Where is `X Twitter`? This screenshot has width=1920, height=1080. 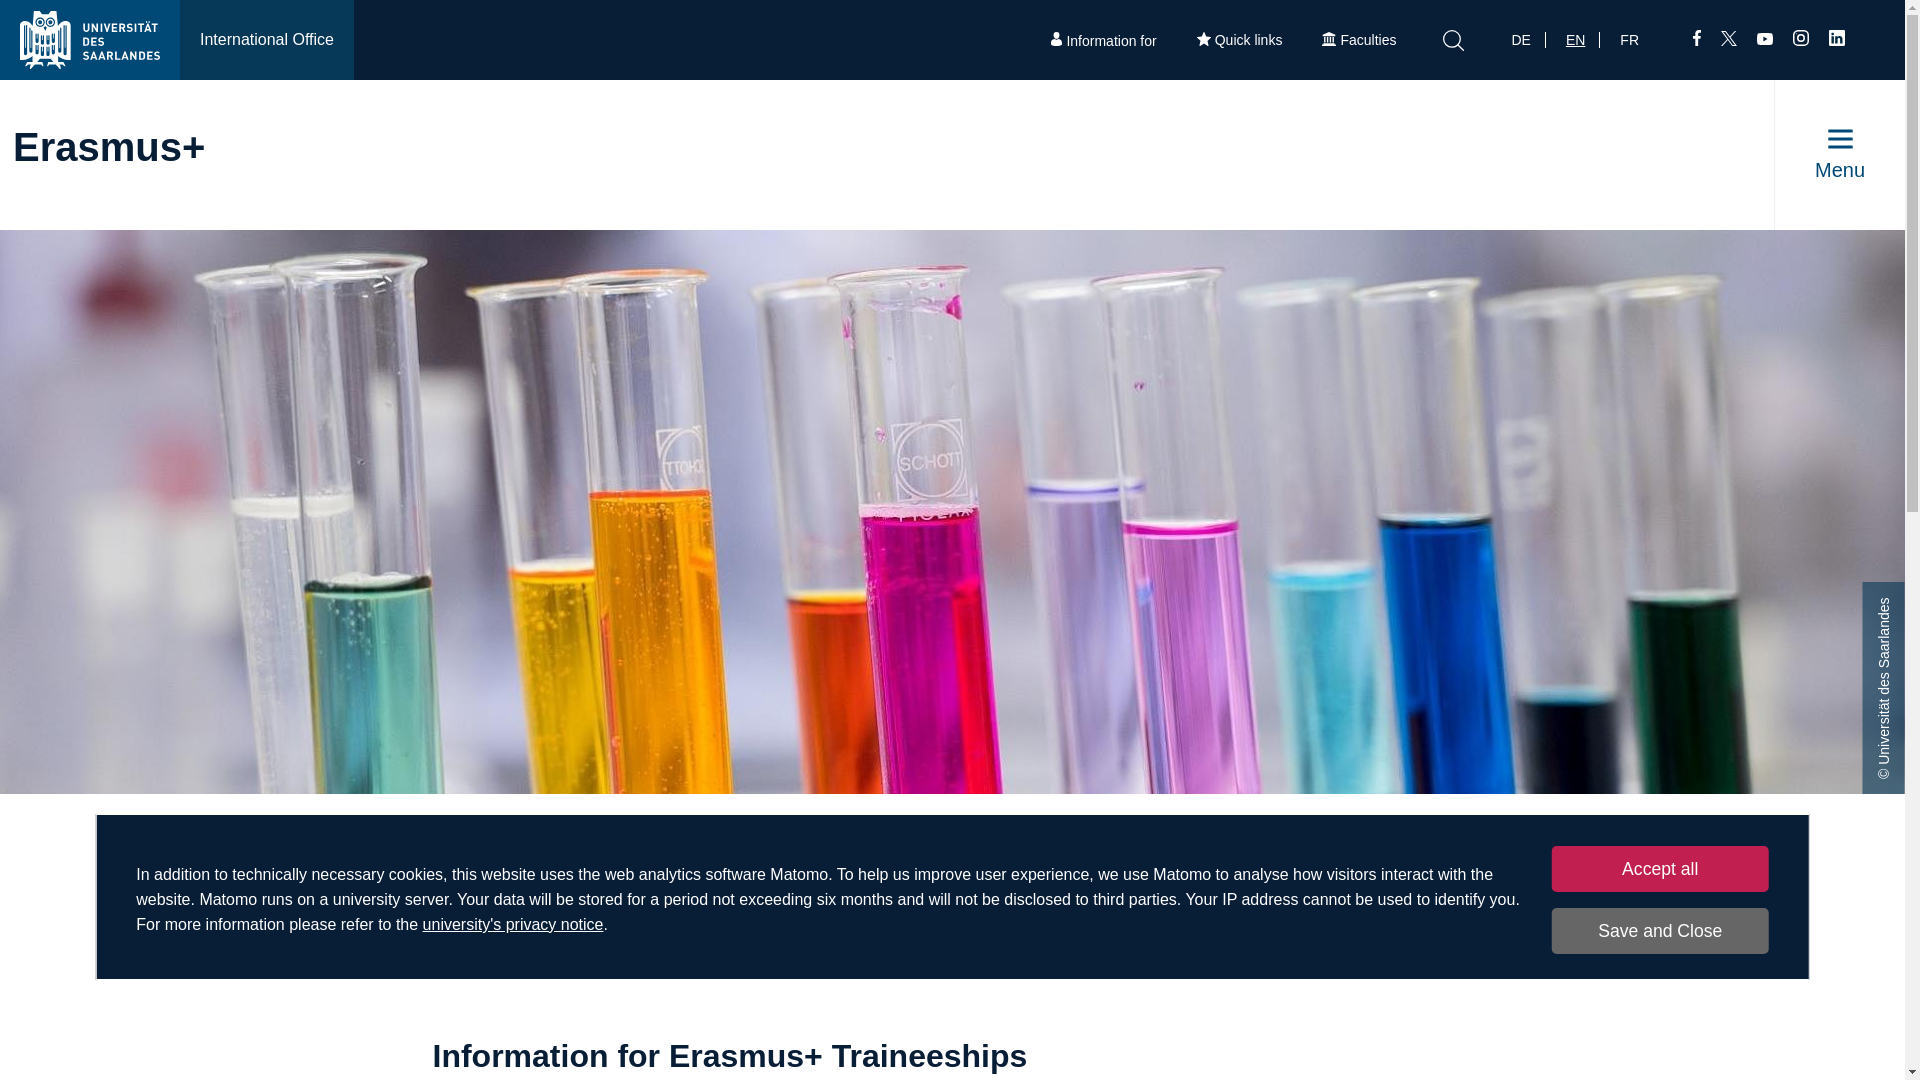
X Twitter is located at coordinates (1728, 40).